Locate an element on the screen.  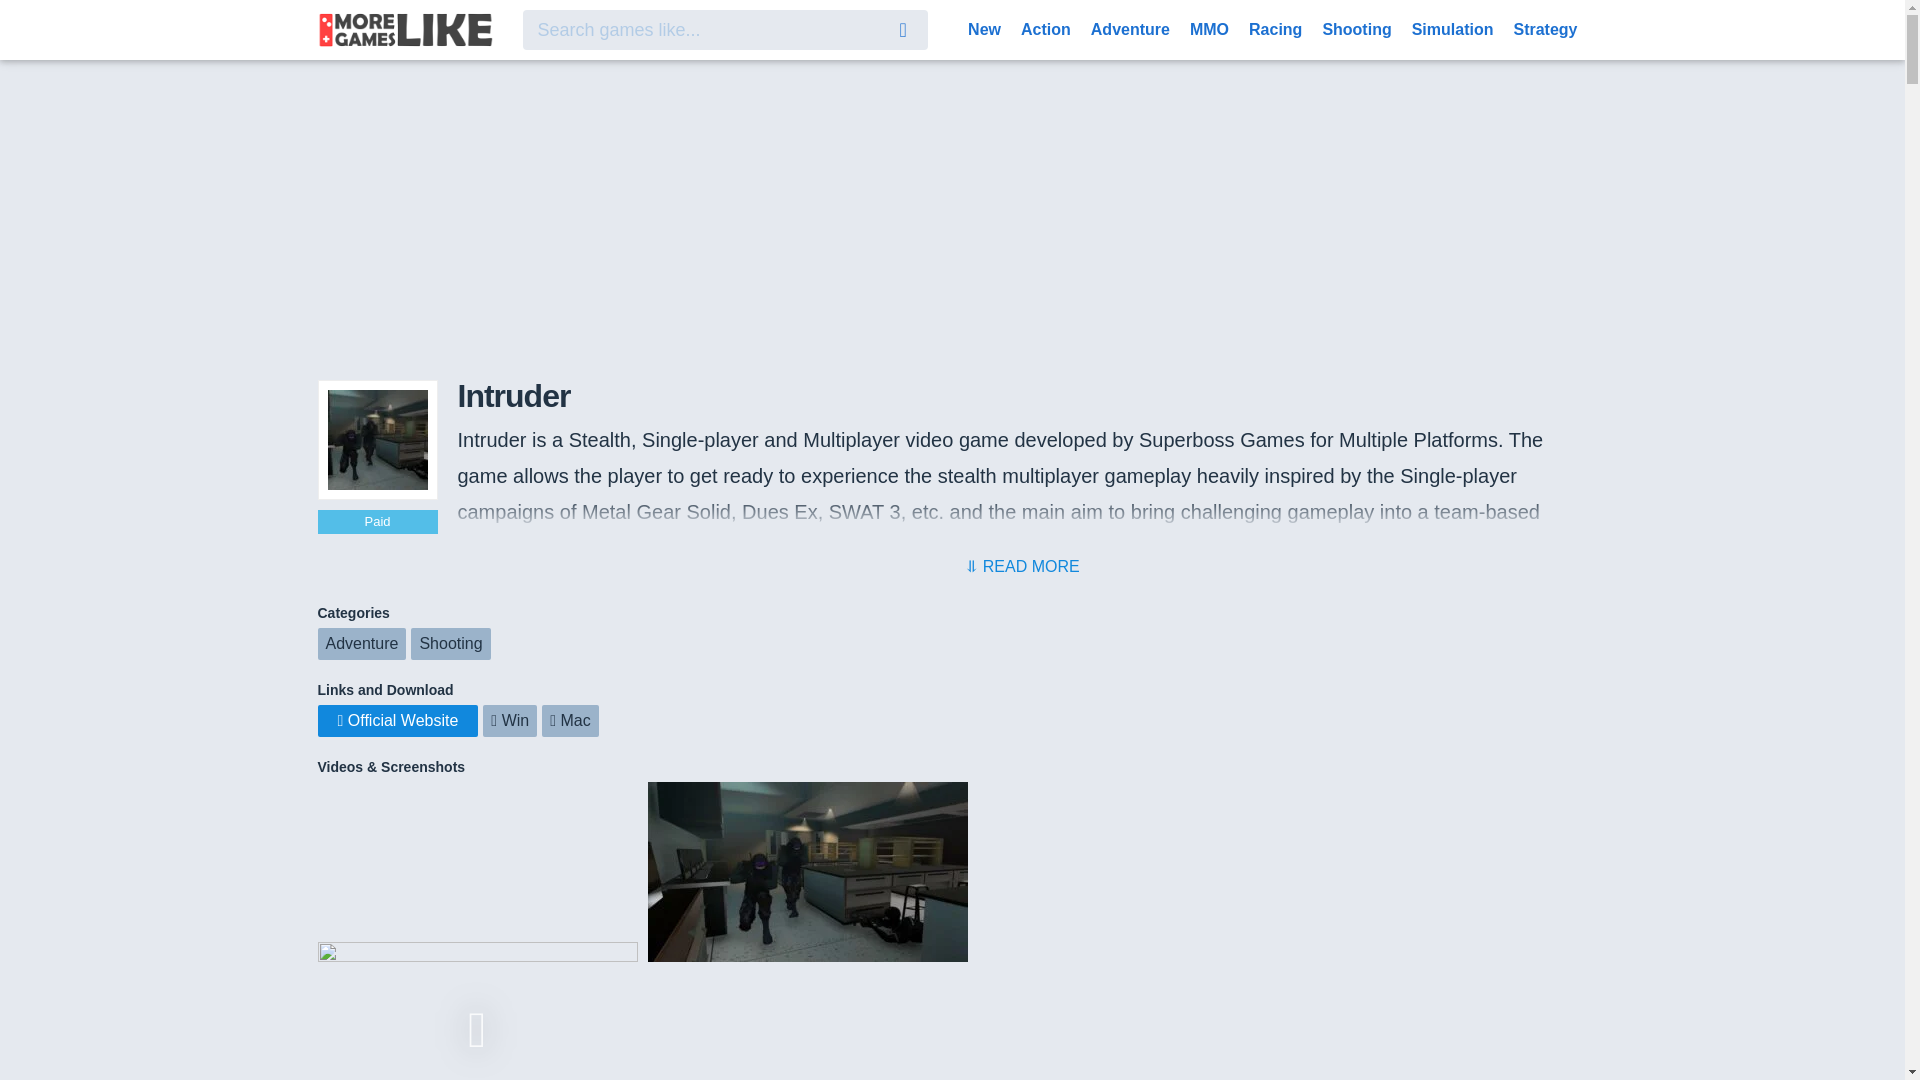
Mac is located at coordinates (570, 720).